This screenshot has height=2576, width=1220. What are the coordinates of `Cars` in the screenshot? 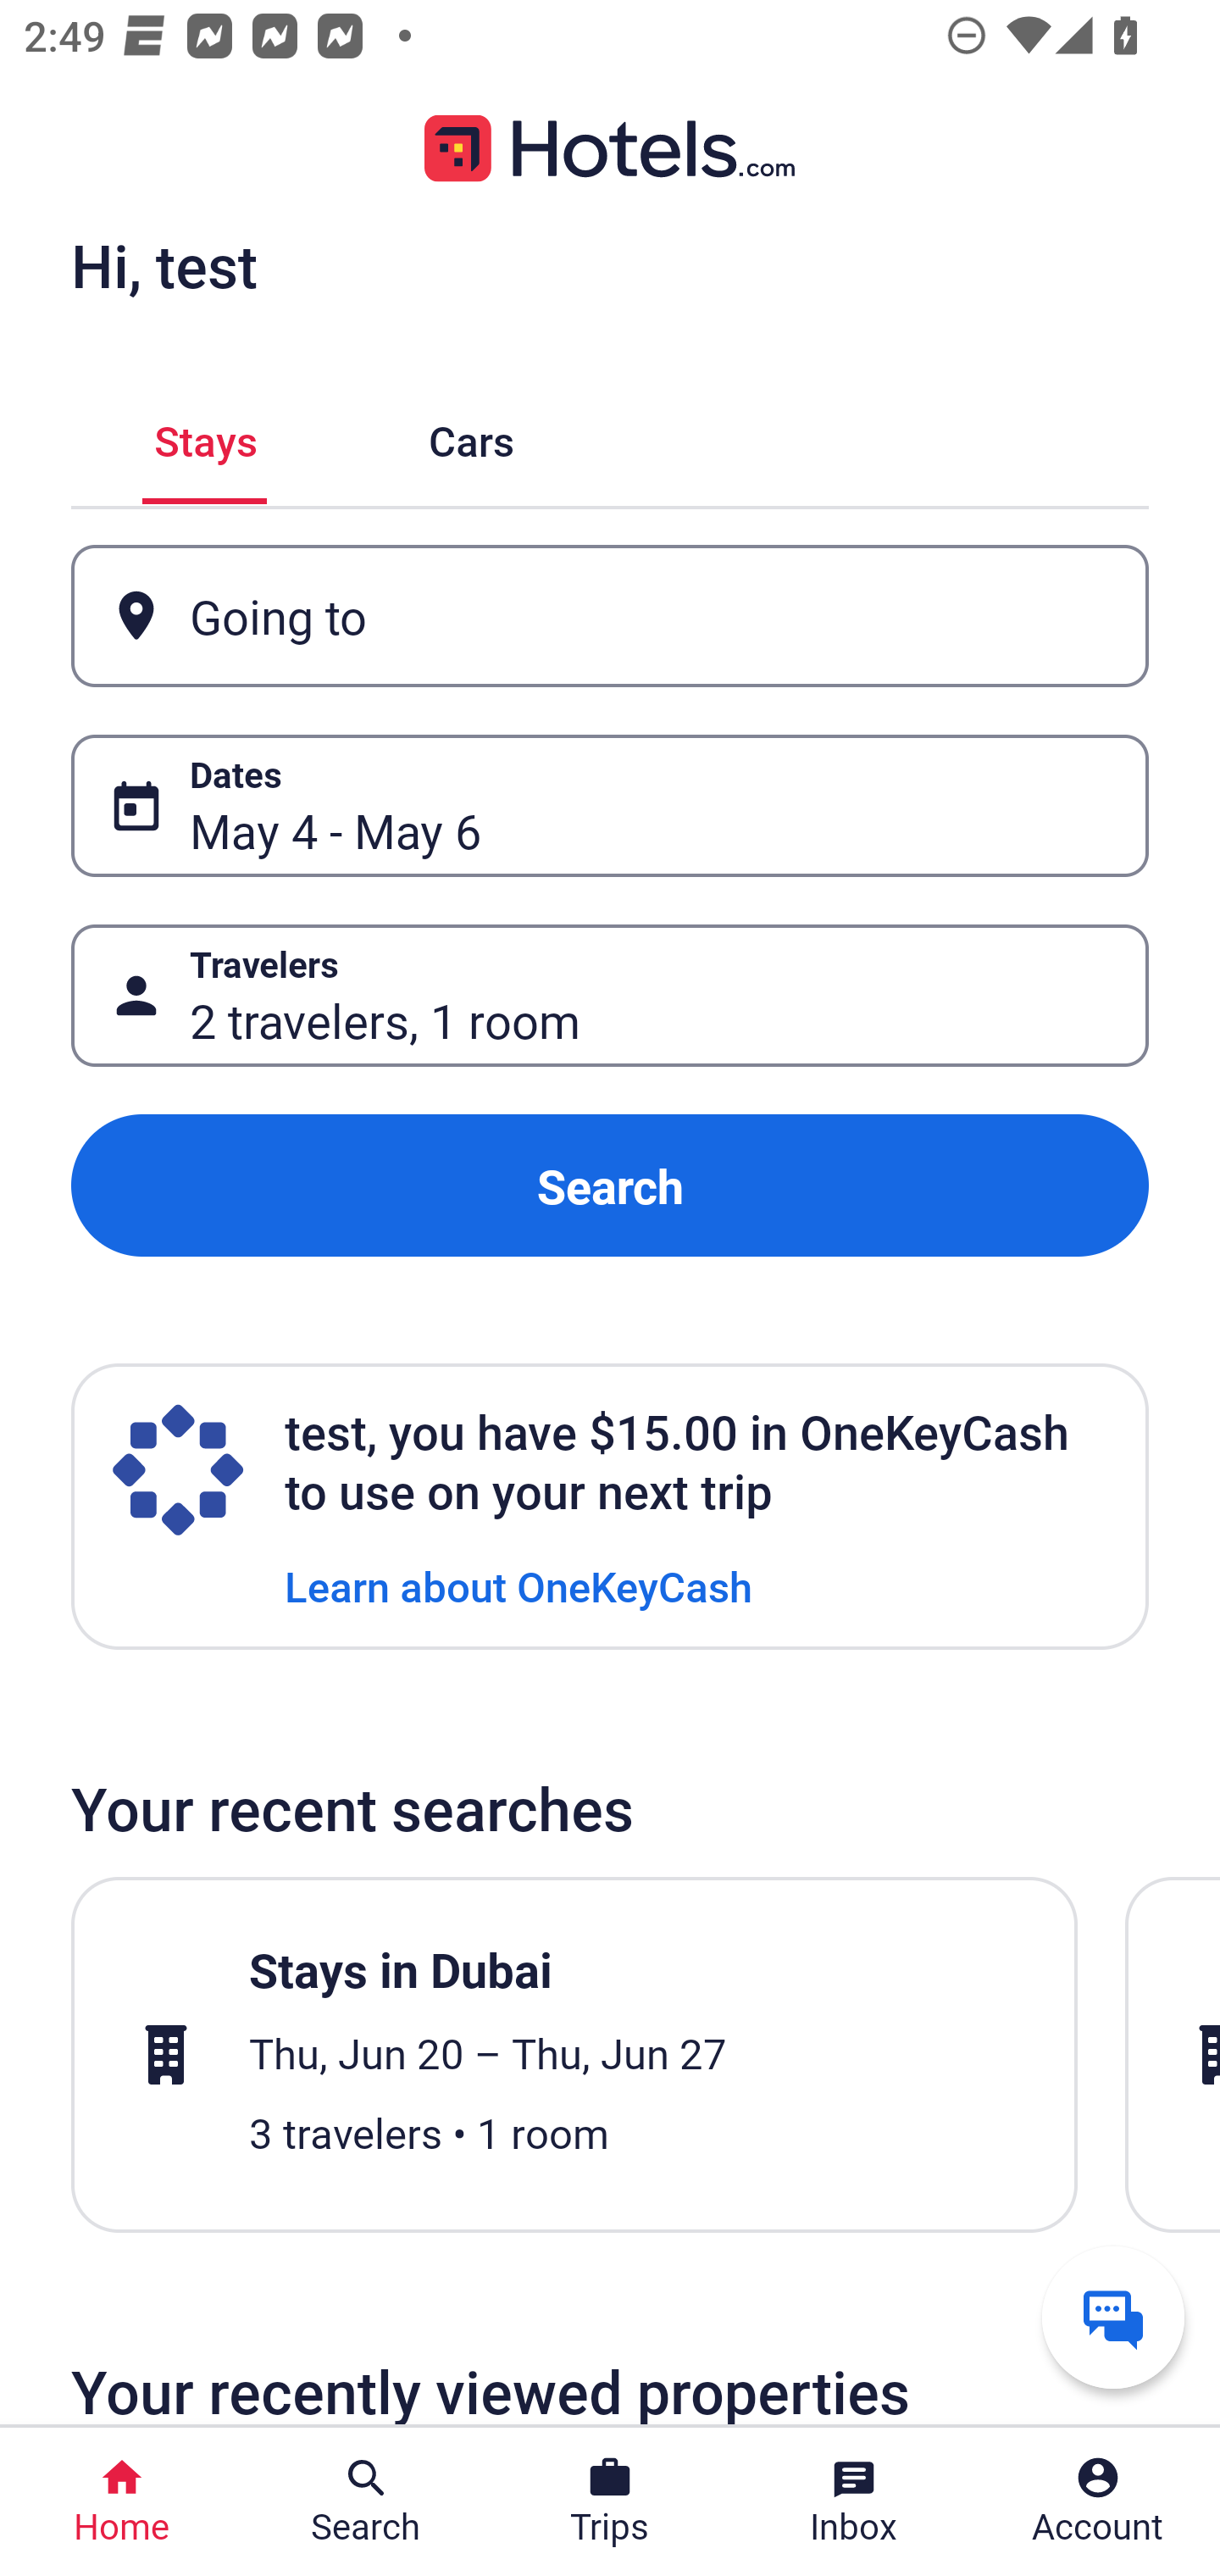 It's located at (471, 436).